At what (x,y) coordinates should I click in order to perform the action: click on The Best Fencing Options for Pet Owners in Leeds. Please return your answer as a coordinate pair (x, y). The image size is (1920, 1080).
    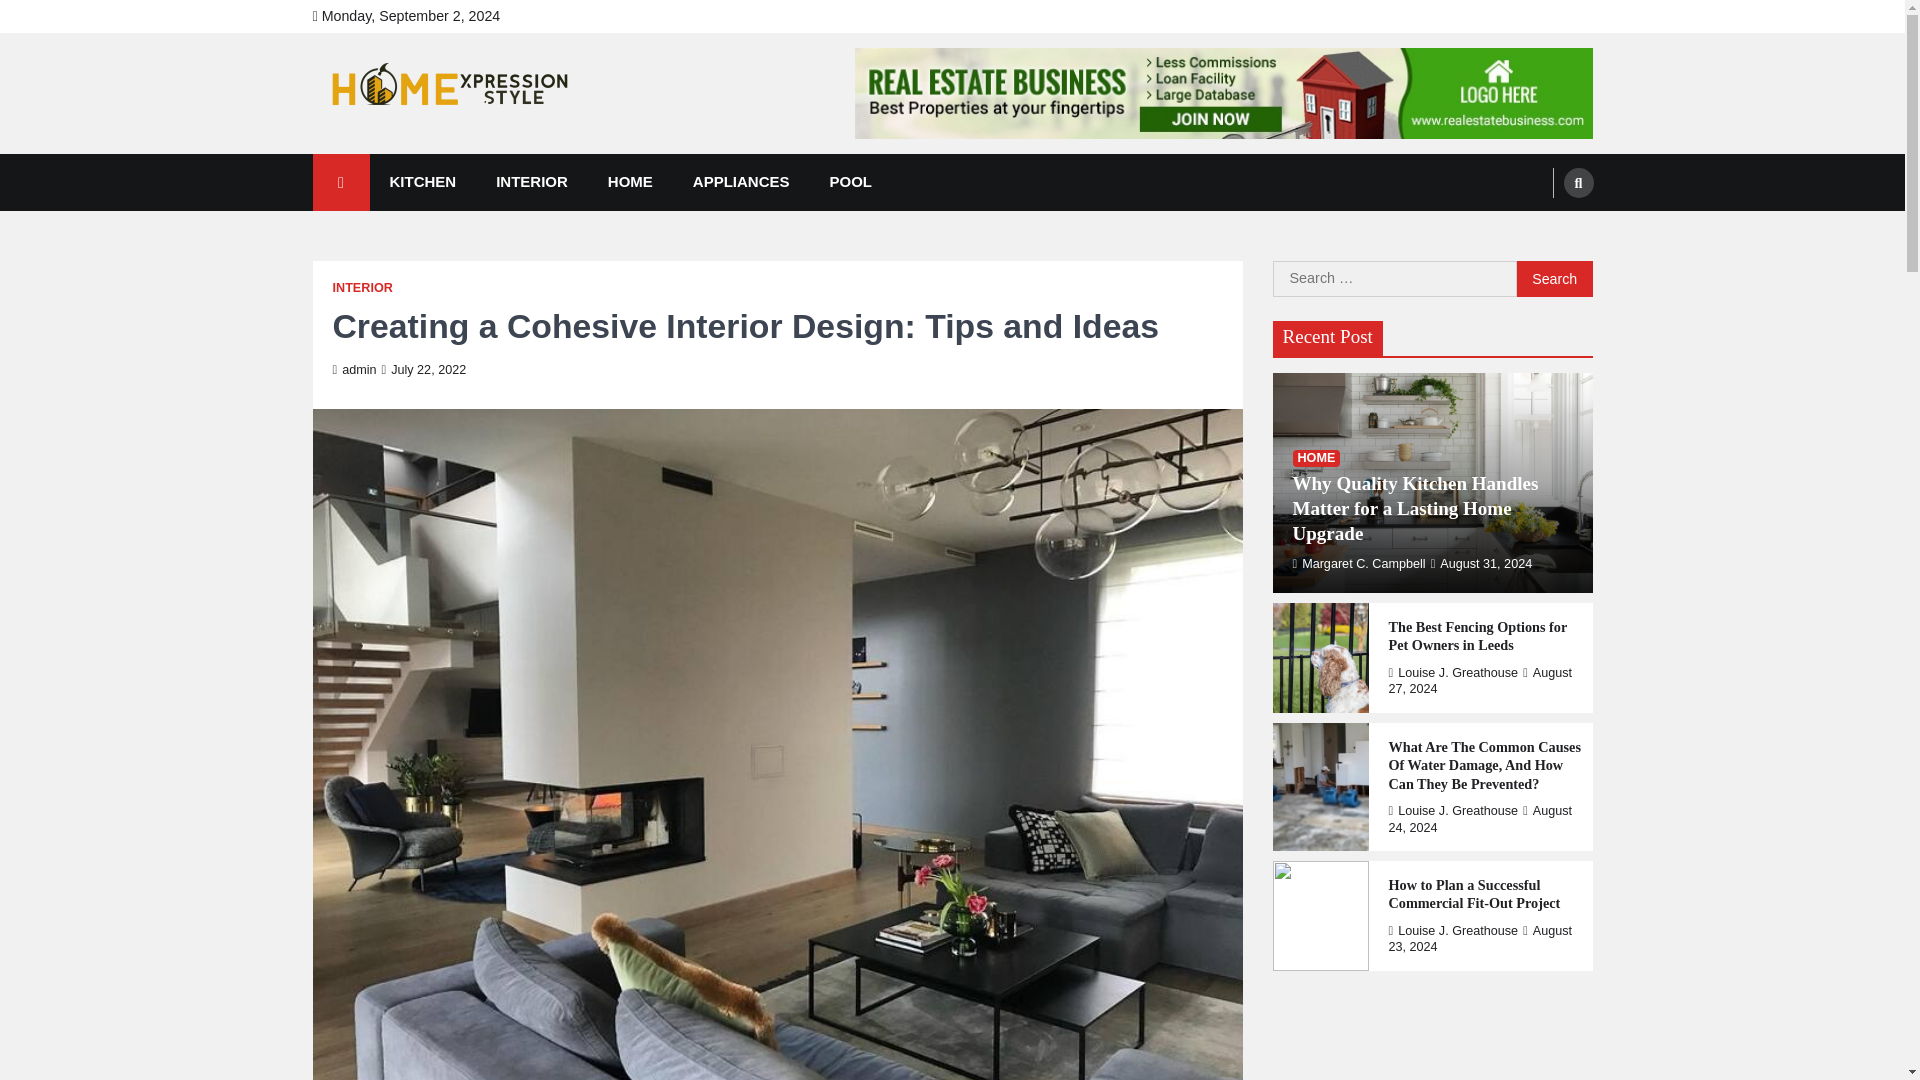
    Looking at the image, I should click on (1485, 636).